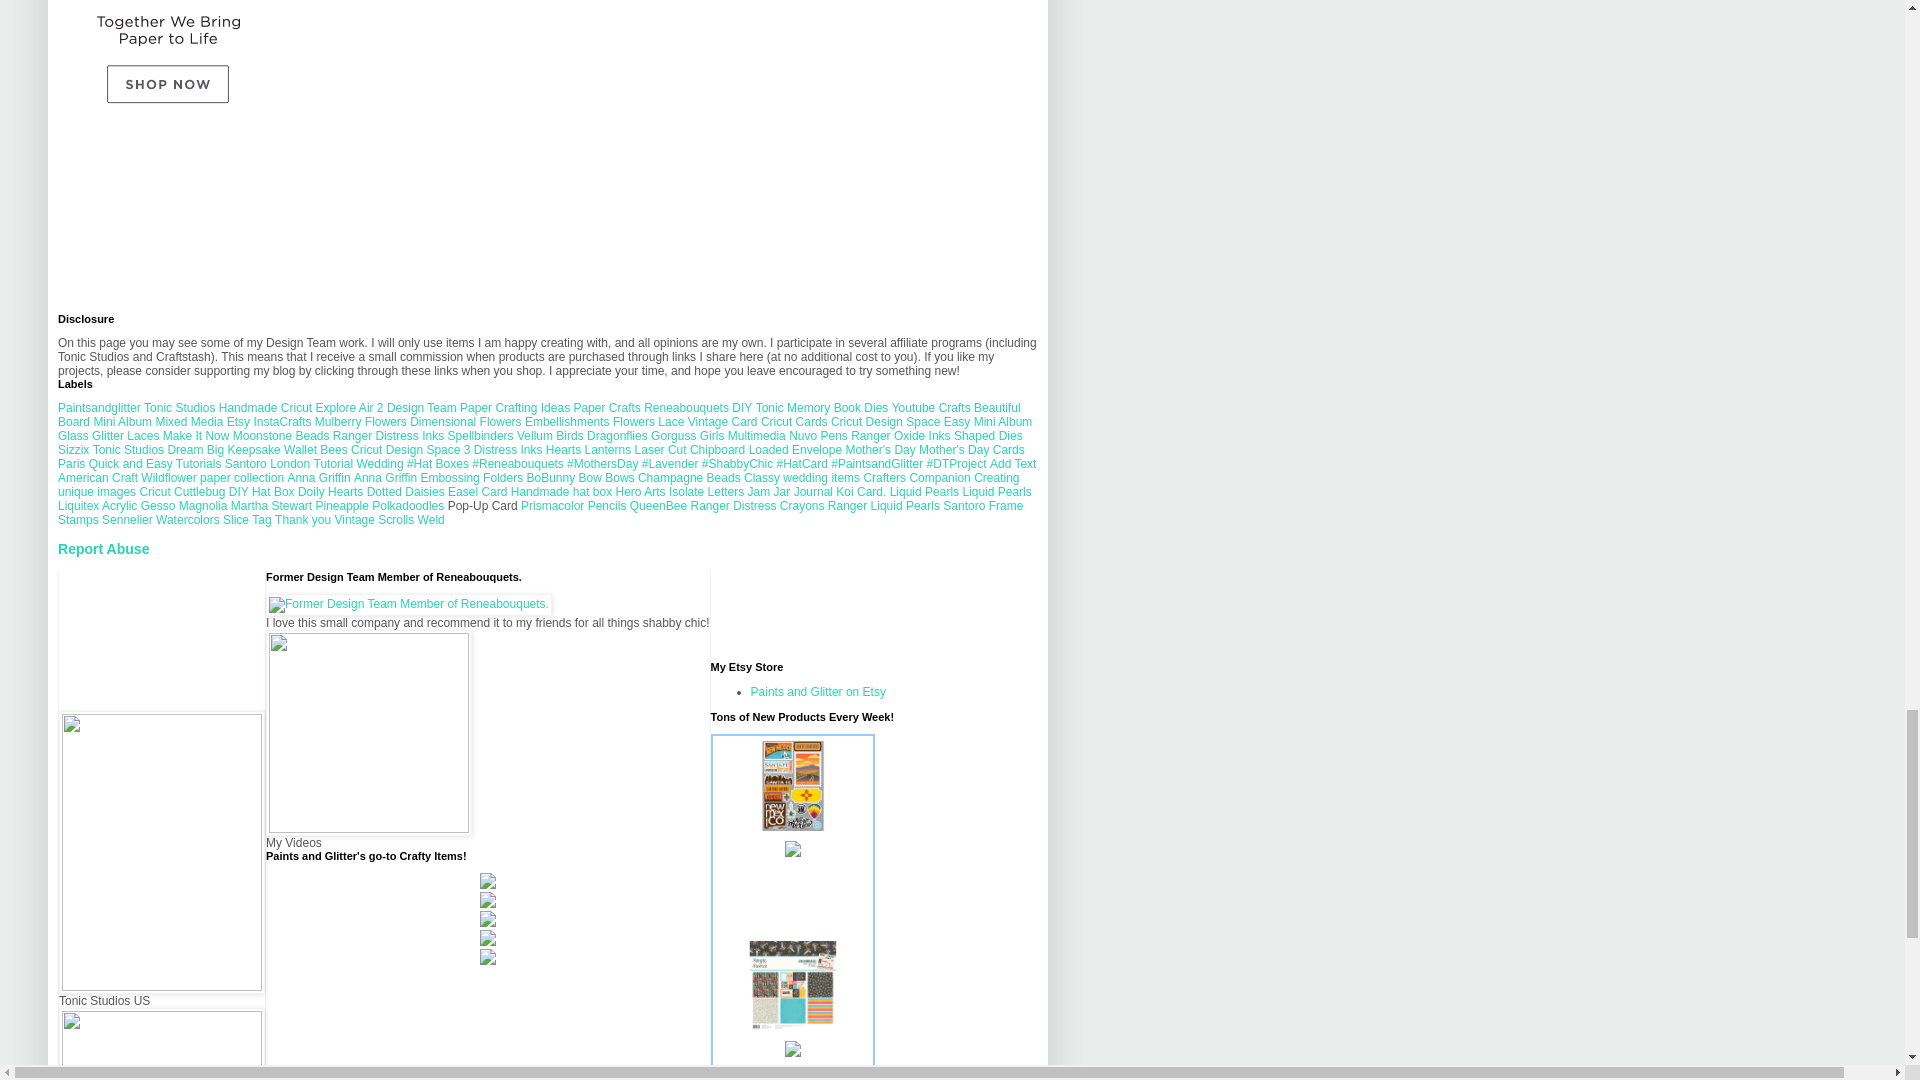 The width and height of the screenshot is (1920, 1080). What do you see at coordinates (98, 407) in the screenshot?
I see `Paintsandglitter` at bounding box center [98, 407].